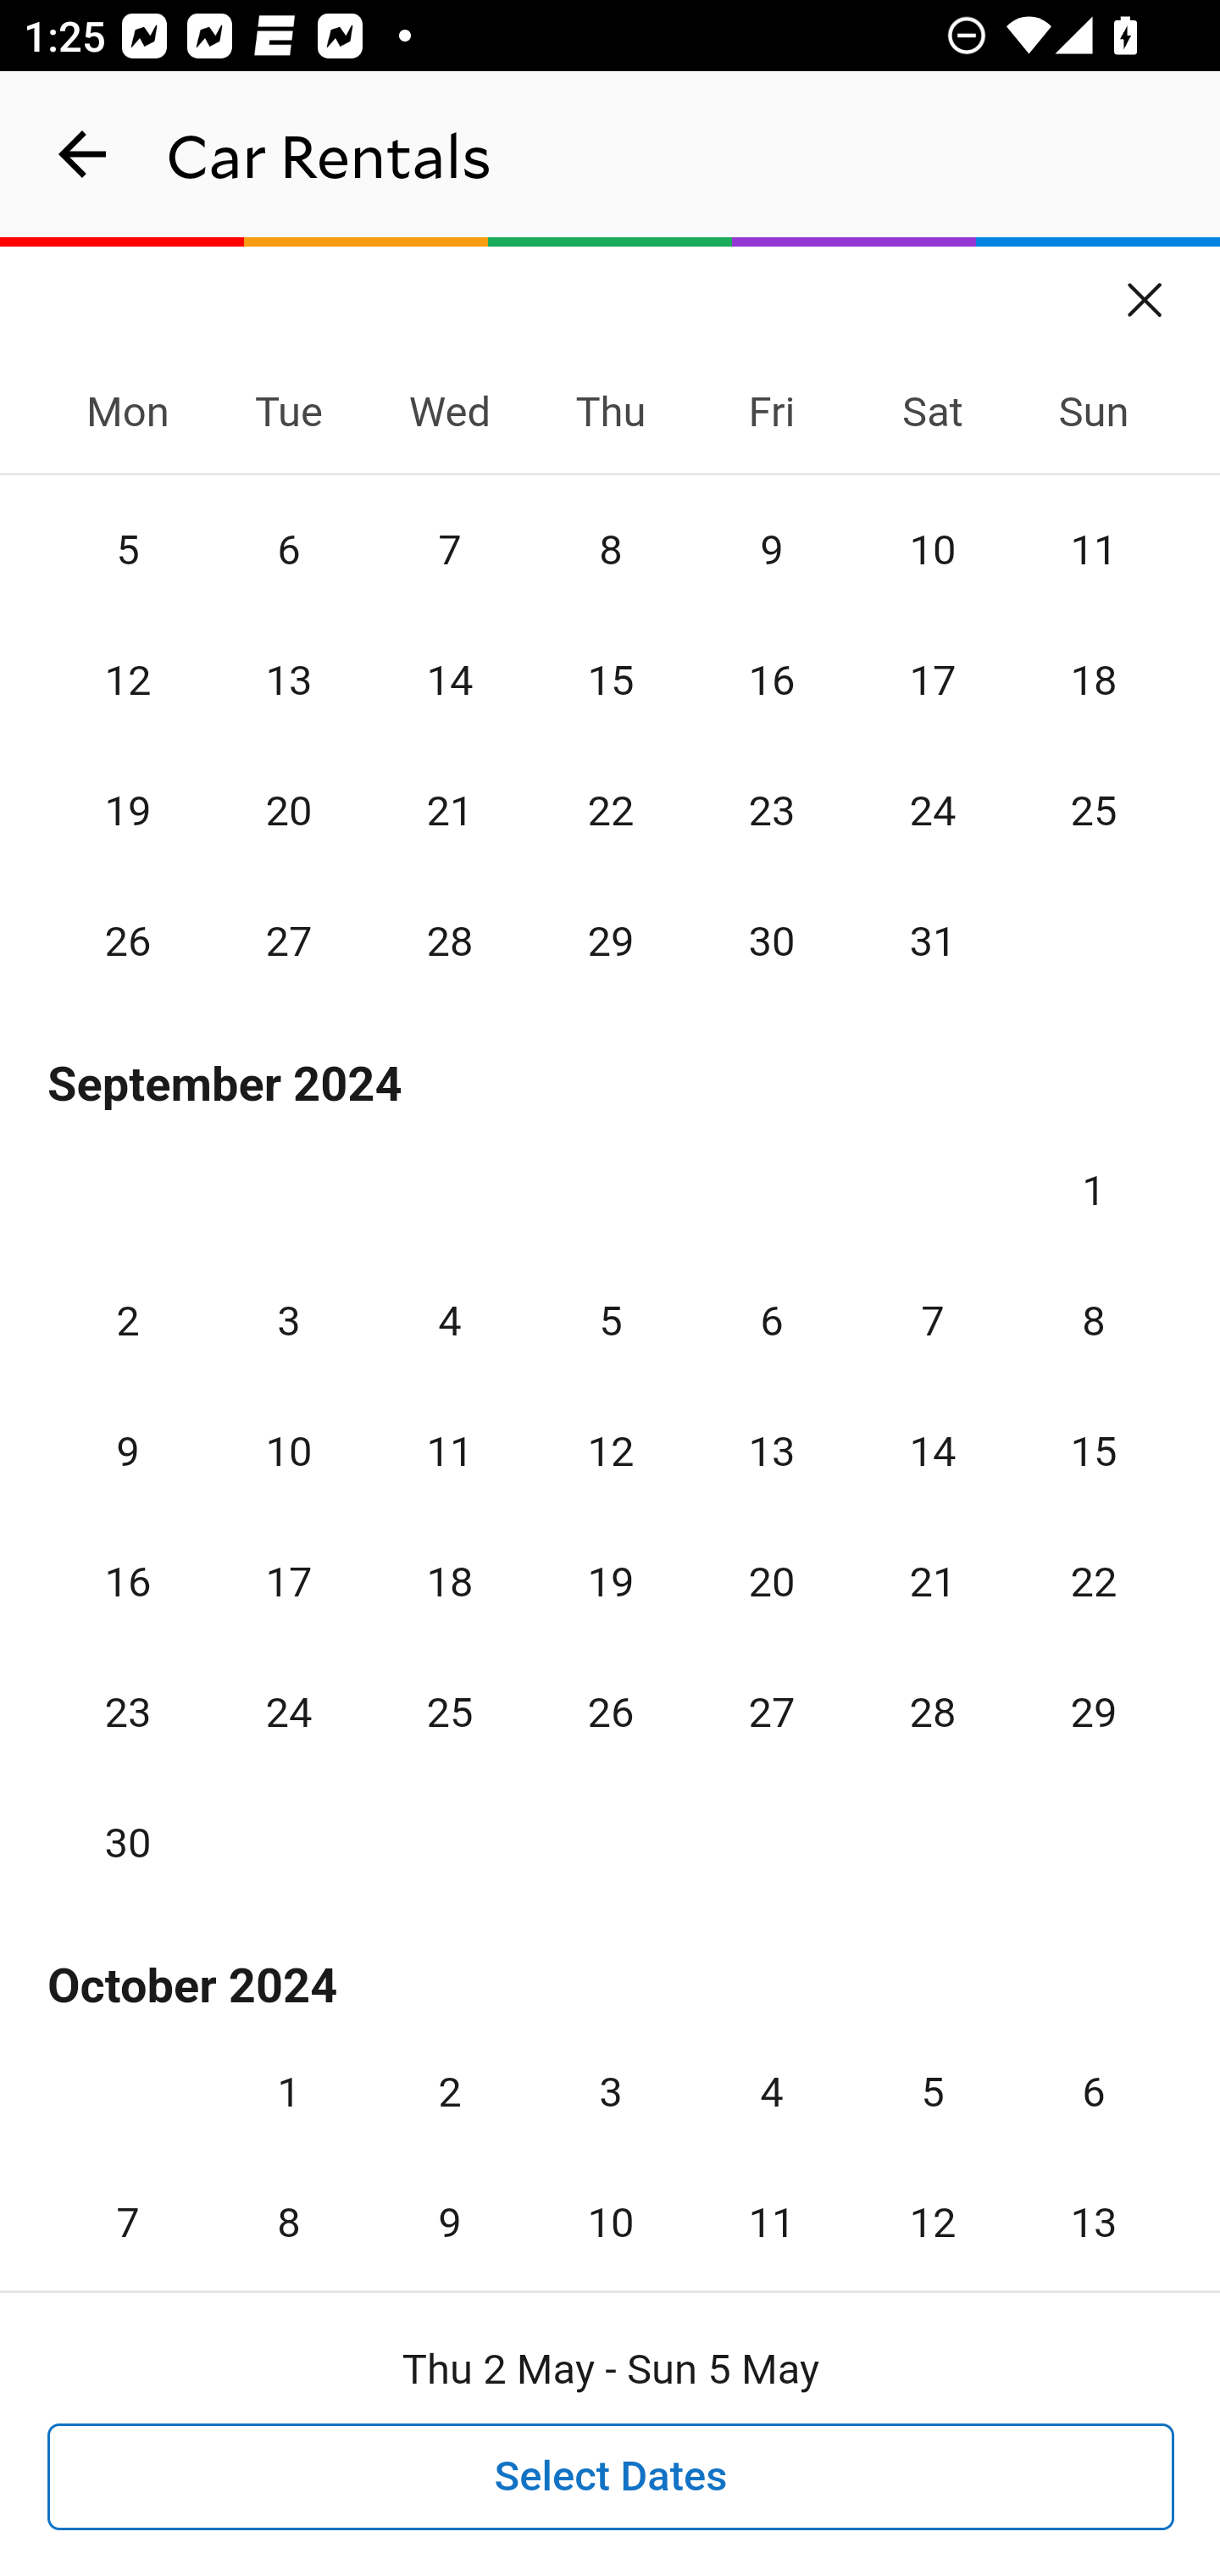 This screenshot has height=2576, width=1220. What do you see at coordinates (611, 1583) in the screenshot?
I see `19 September 2024` at bounding box center [611, 1583].